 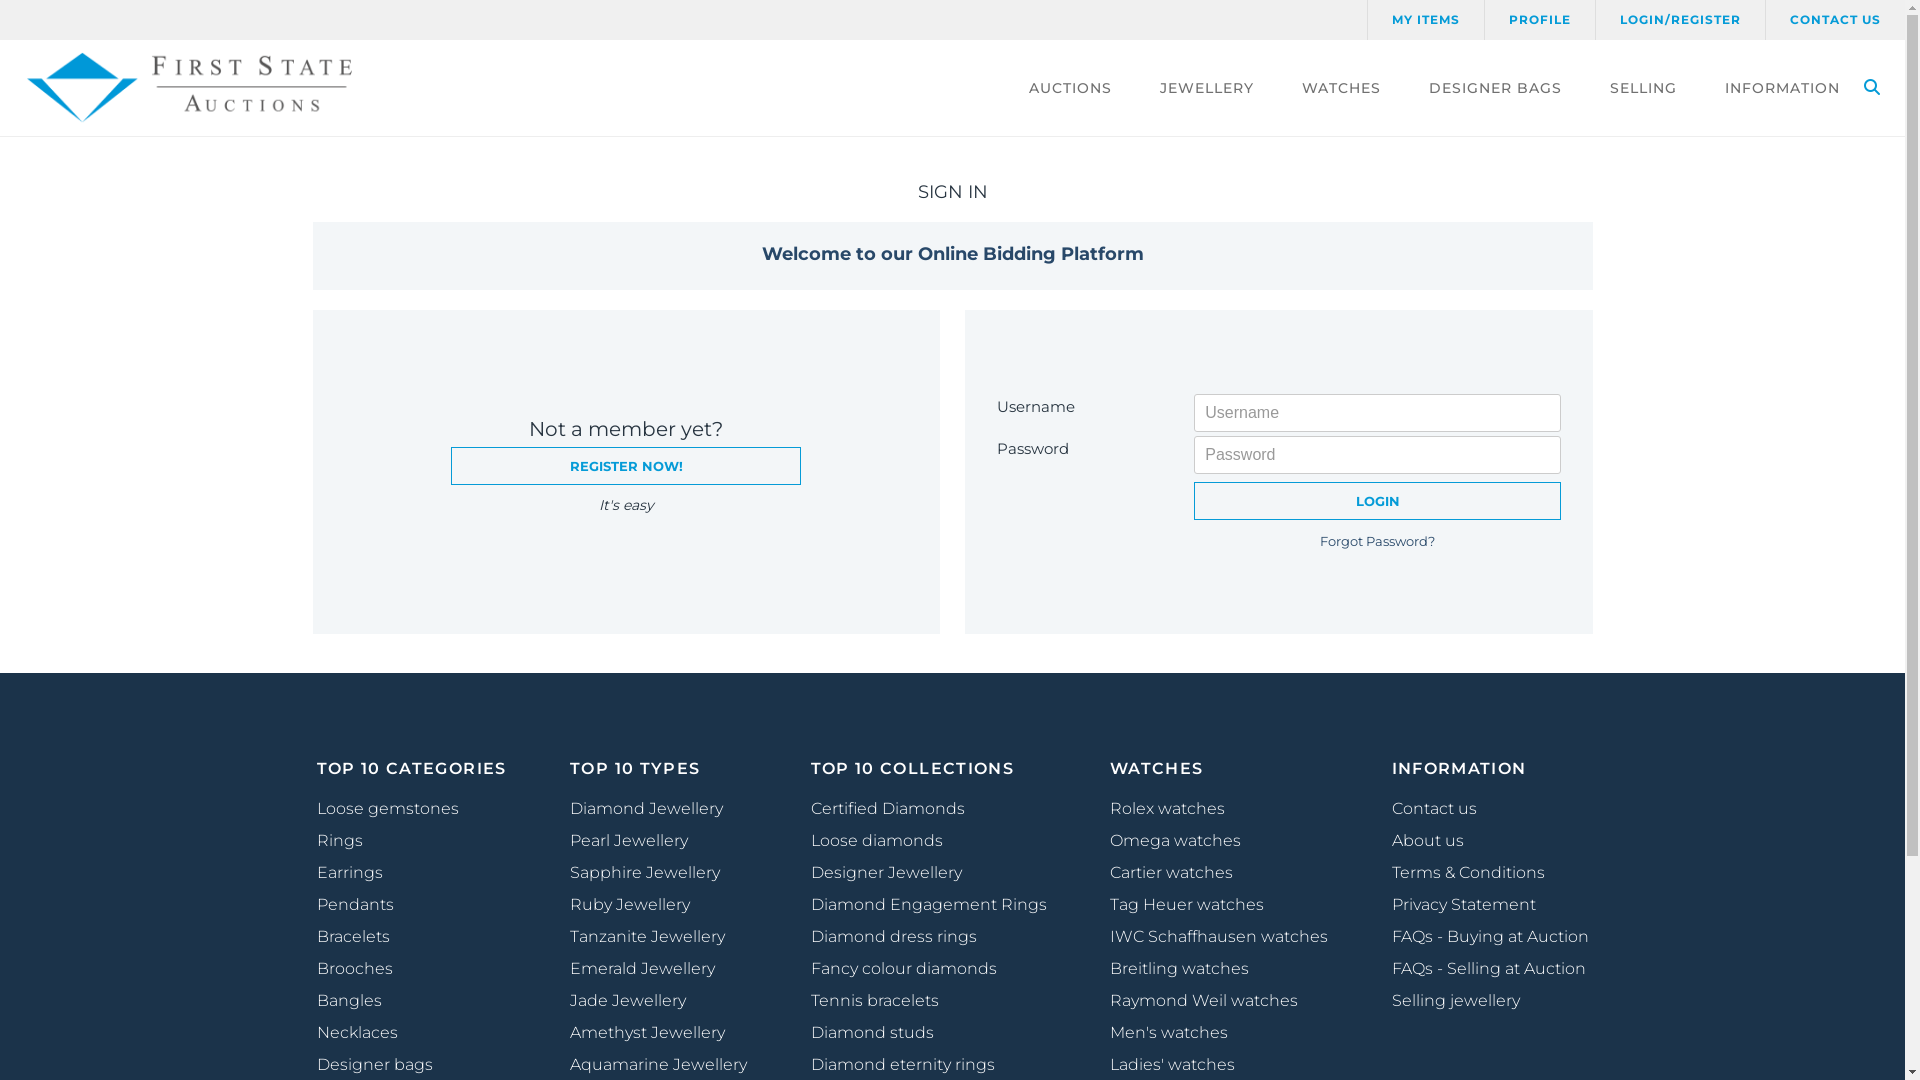 I want to click on Pendants, so click(x=411, y=905).